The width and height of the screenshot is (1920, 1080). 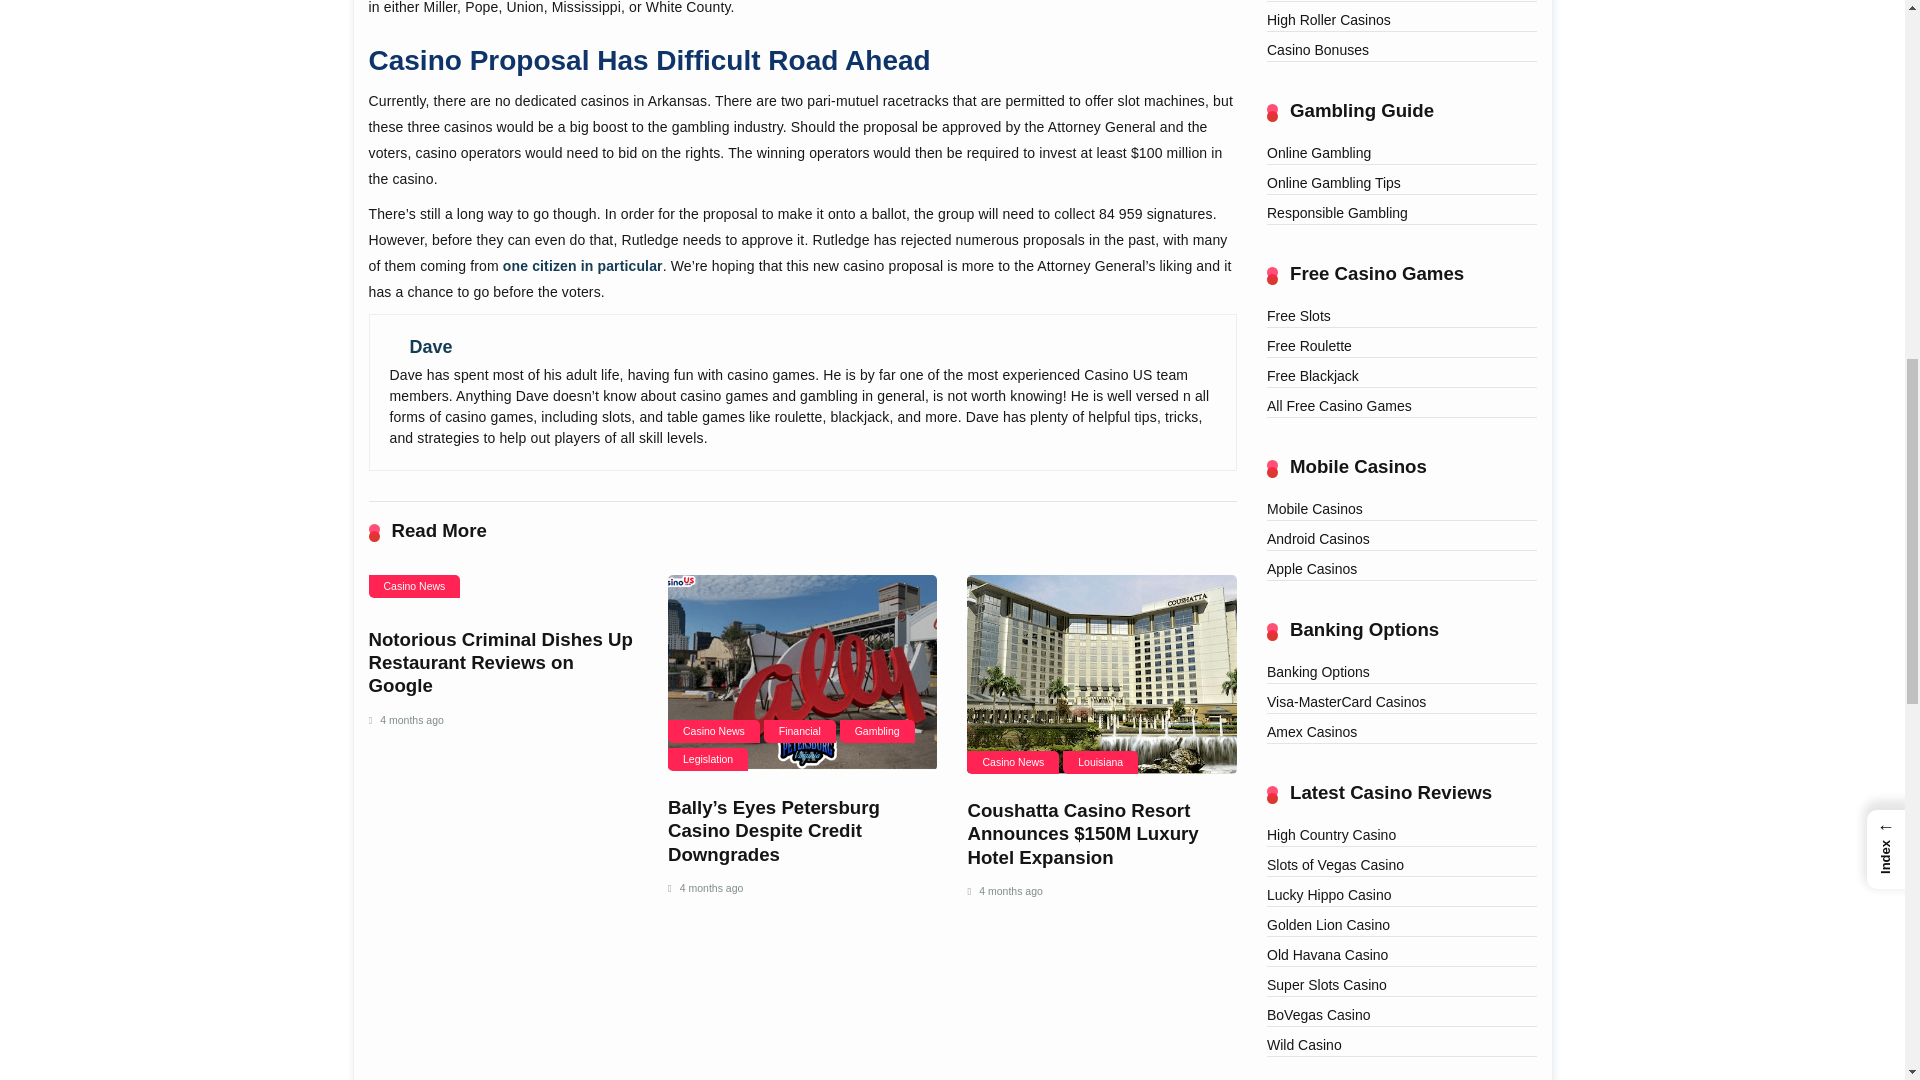 I want to click on Casino News, so click(x=714, y=732).